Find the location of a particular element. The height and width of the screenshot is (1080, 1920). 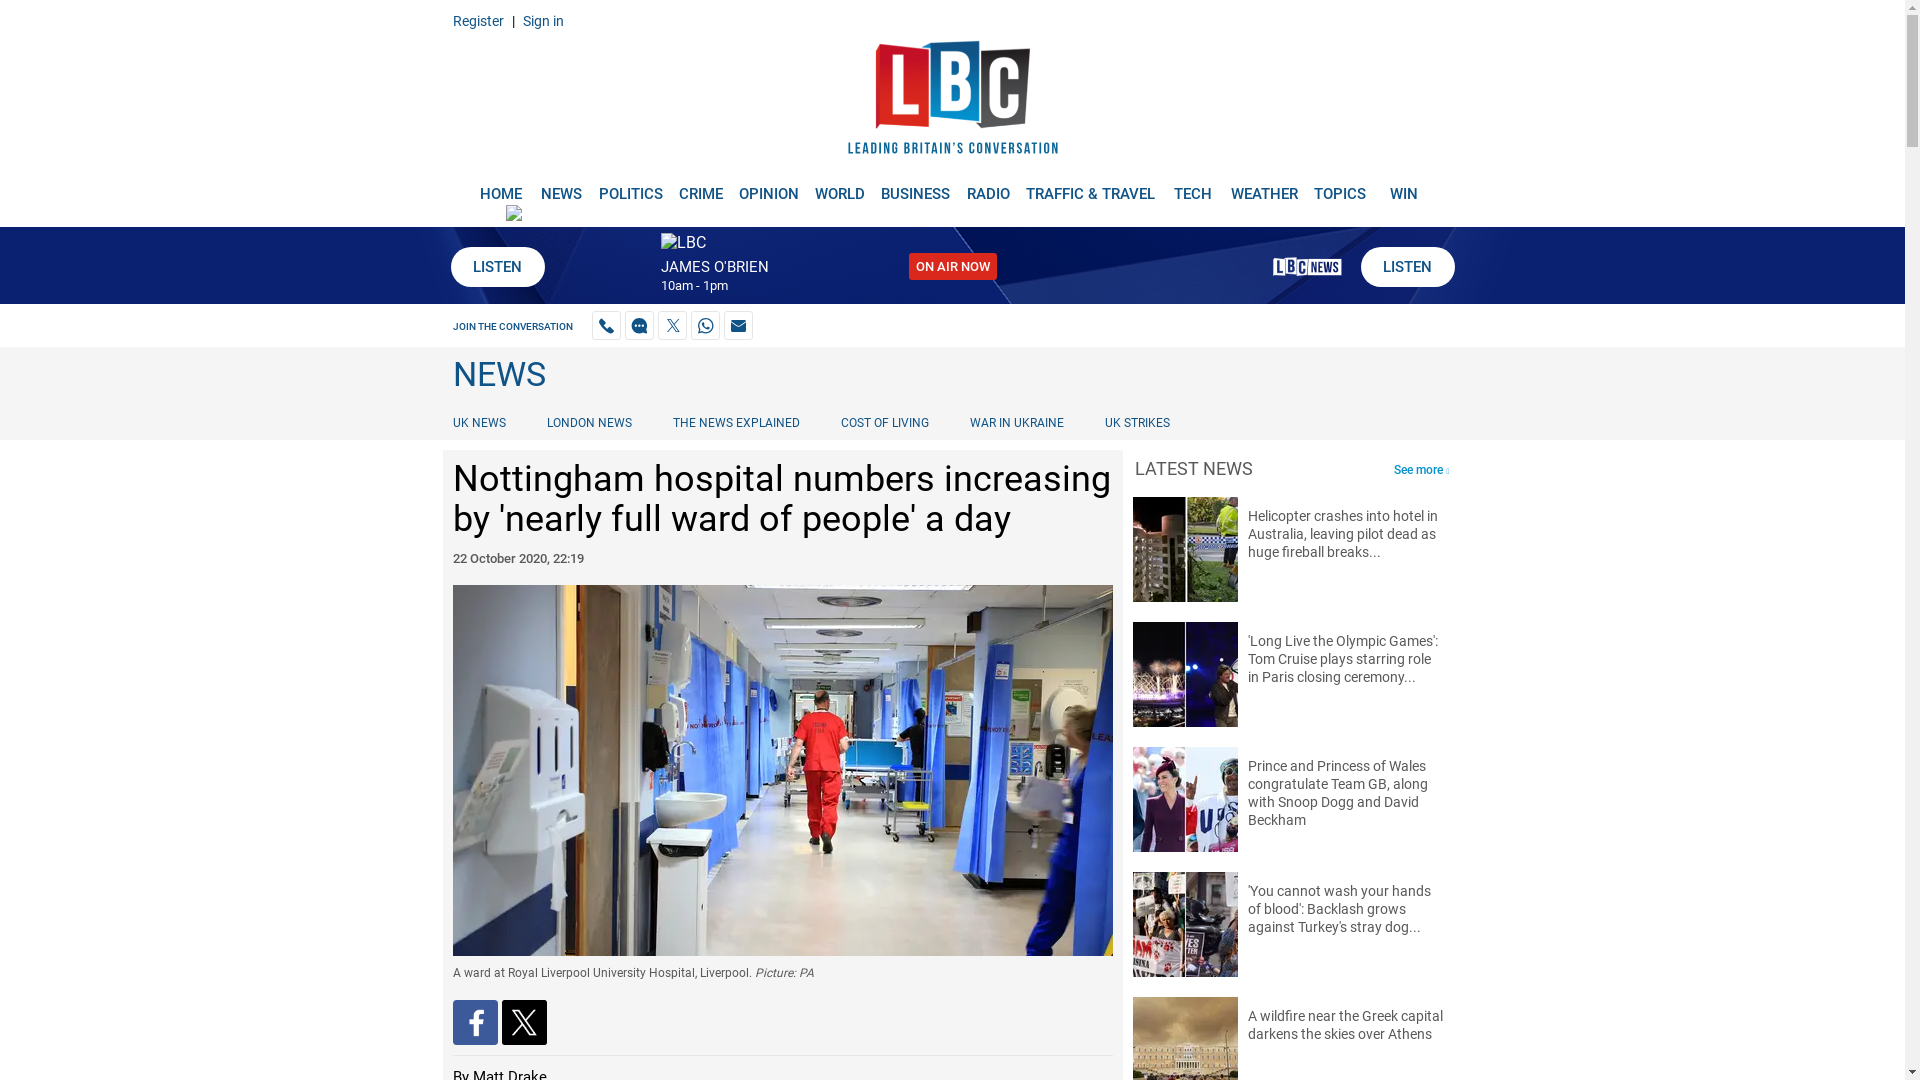

WORLD is located at coordinates (840, 186).